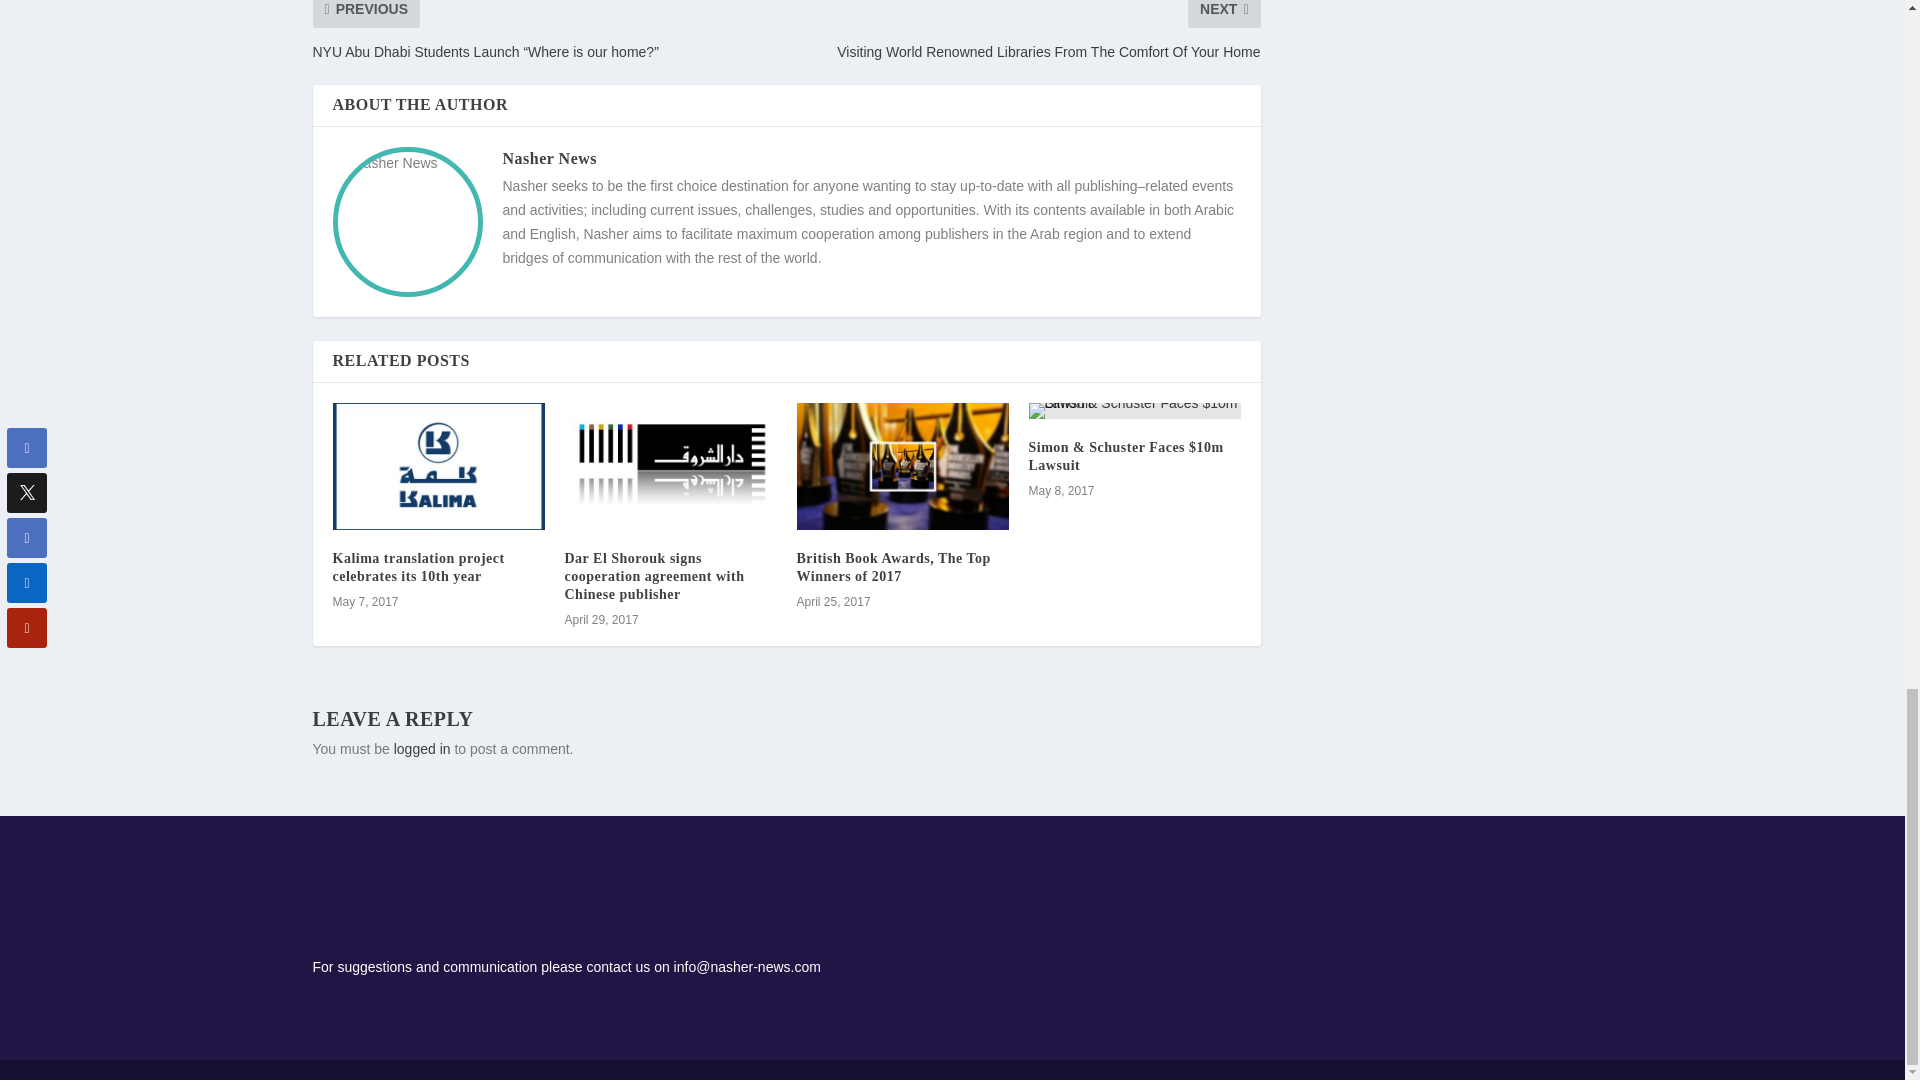 This screenshot has width=1920, height=1080. What do you see at coordinates (549, 158) in the screenshot?
I see `View all posts by Nasher News` at bounding box center [549, 158].